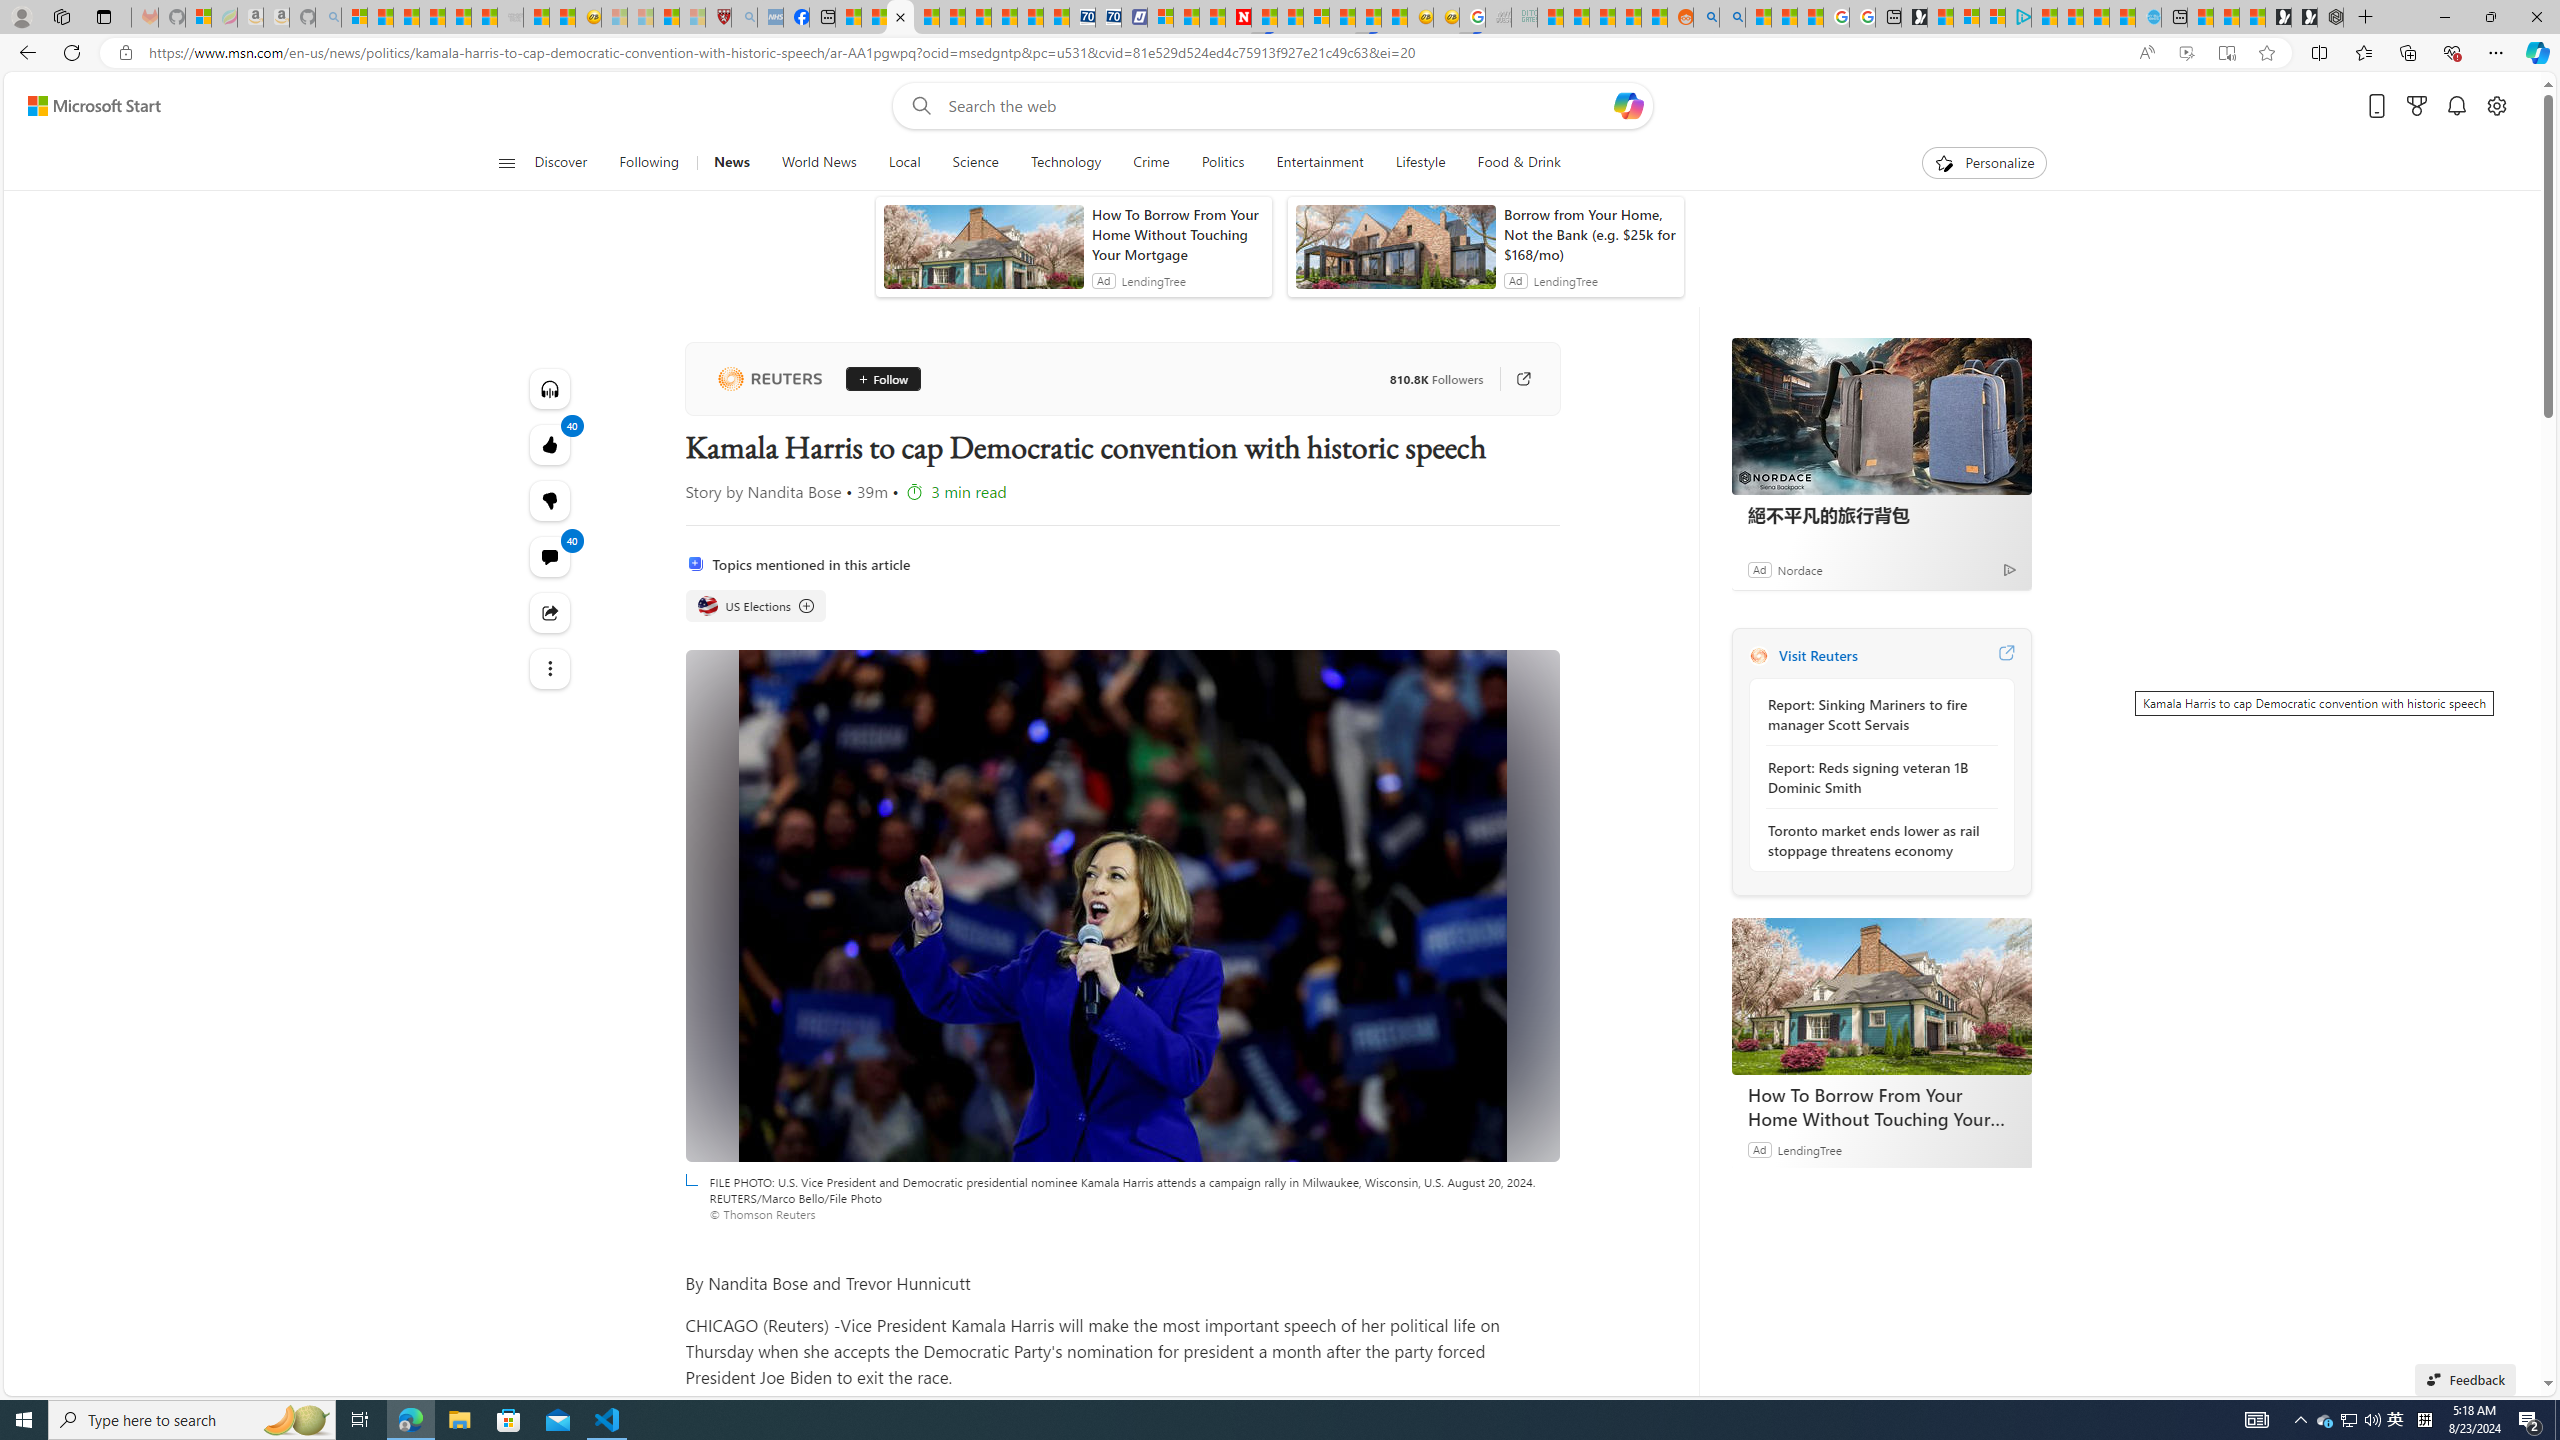 The image size is (2560, 1440). Describe the element at coordinates (506, 163) in the screenshot. I see `Class: button-glyph` at that location.